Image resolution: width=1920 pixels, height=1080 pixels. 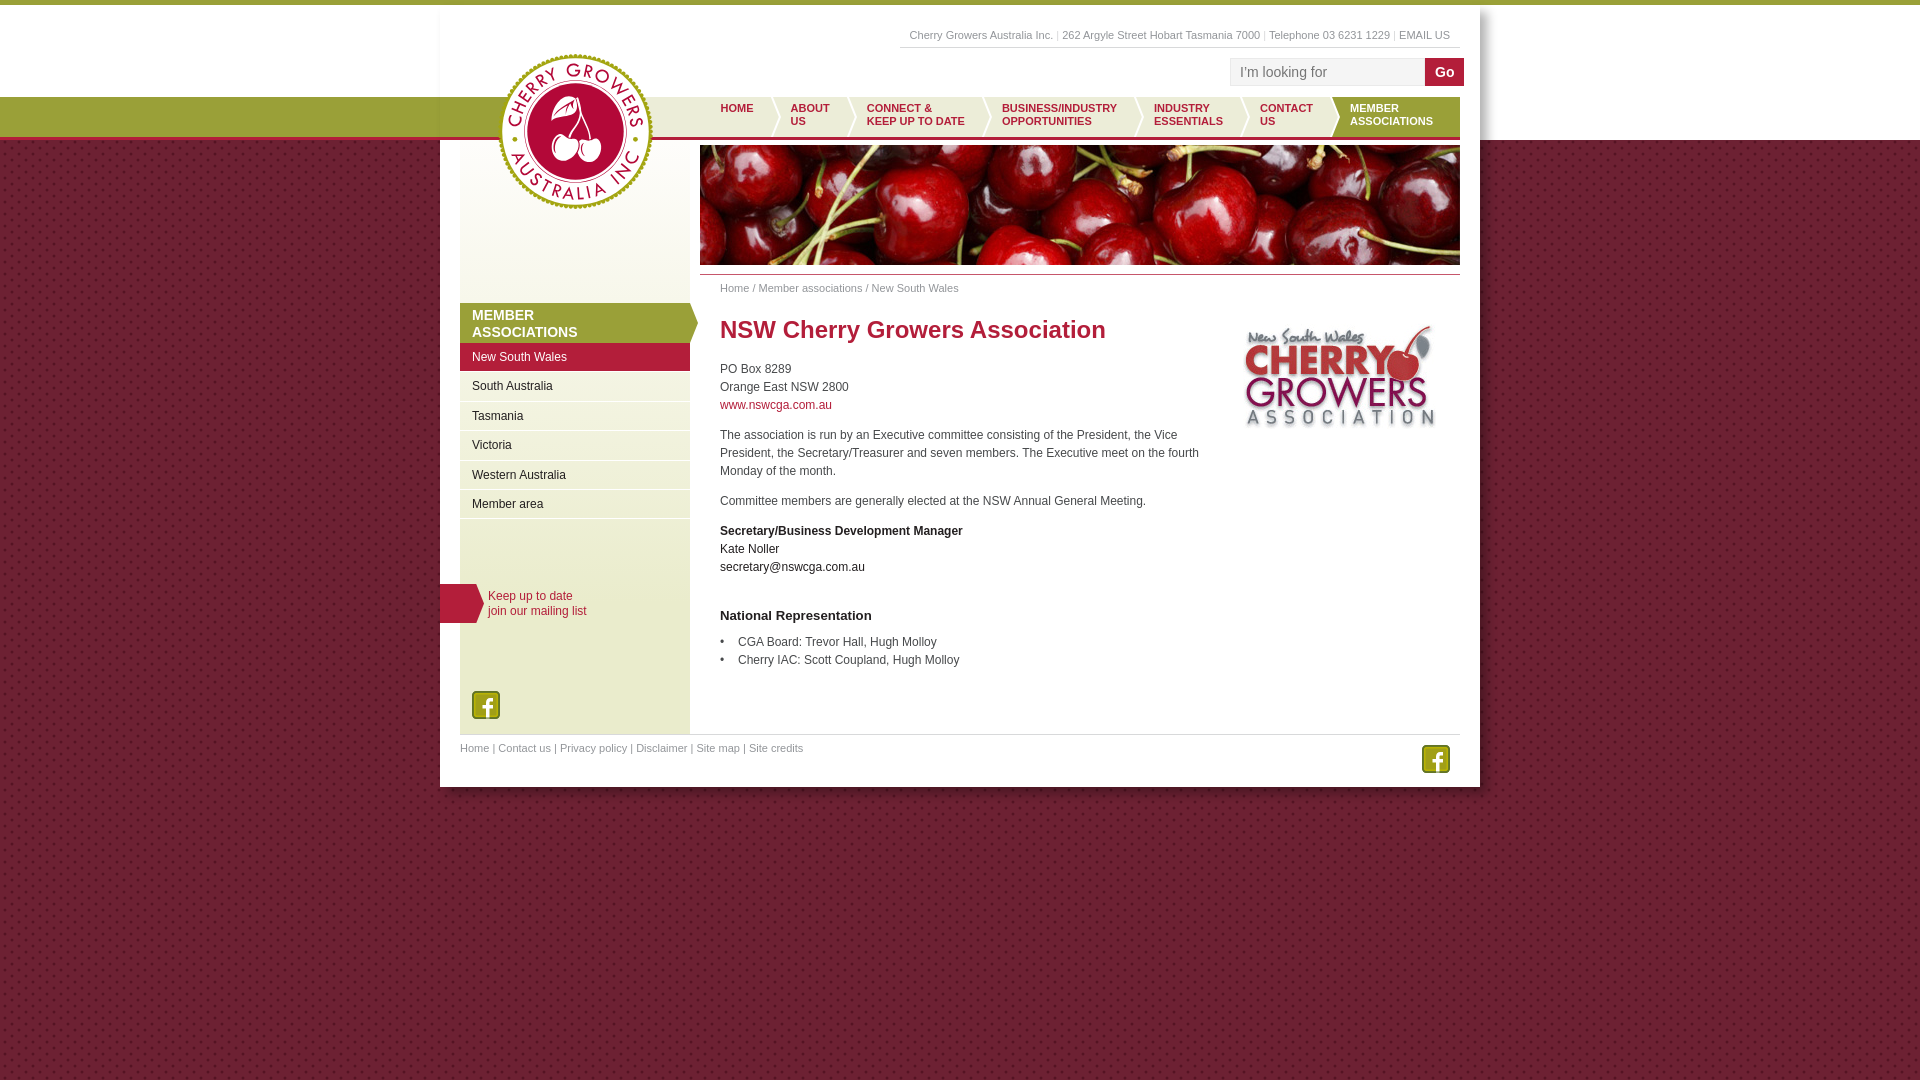 I want to click on MEMBER
ASSOCIATIONS, so click(x=1395, y=118).